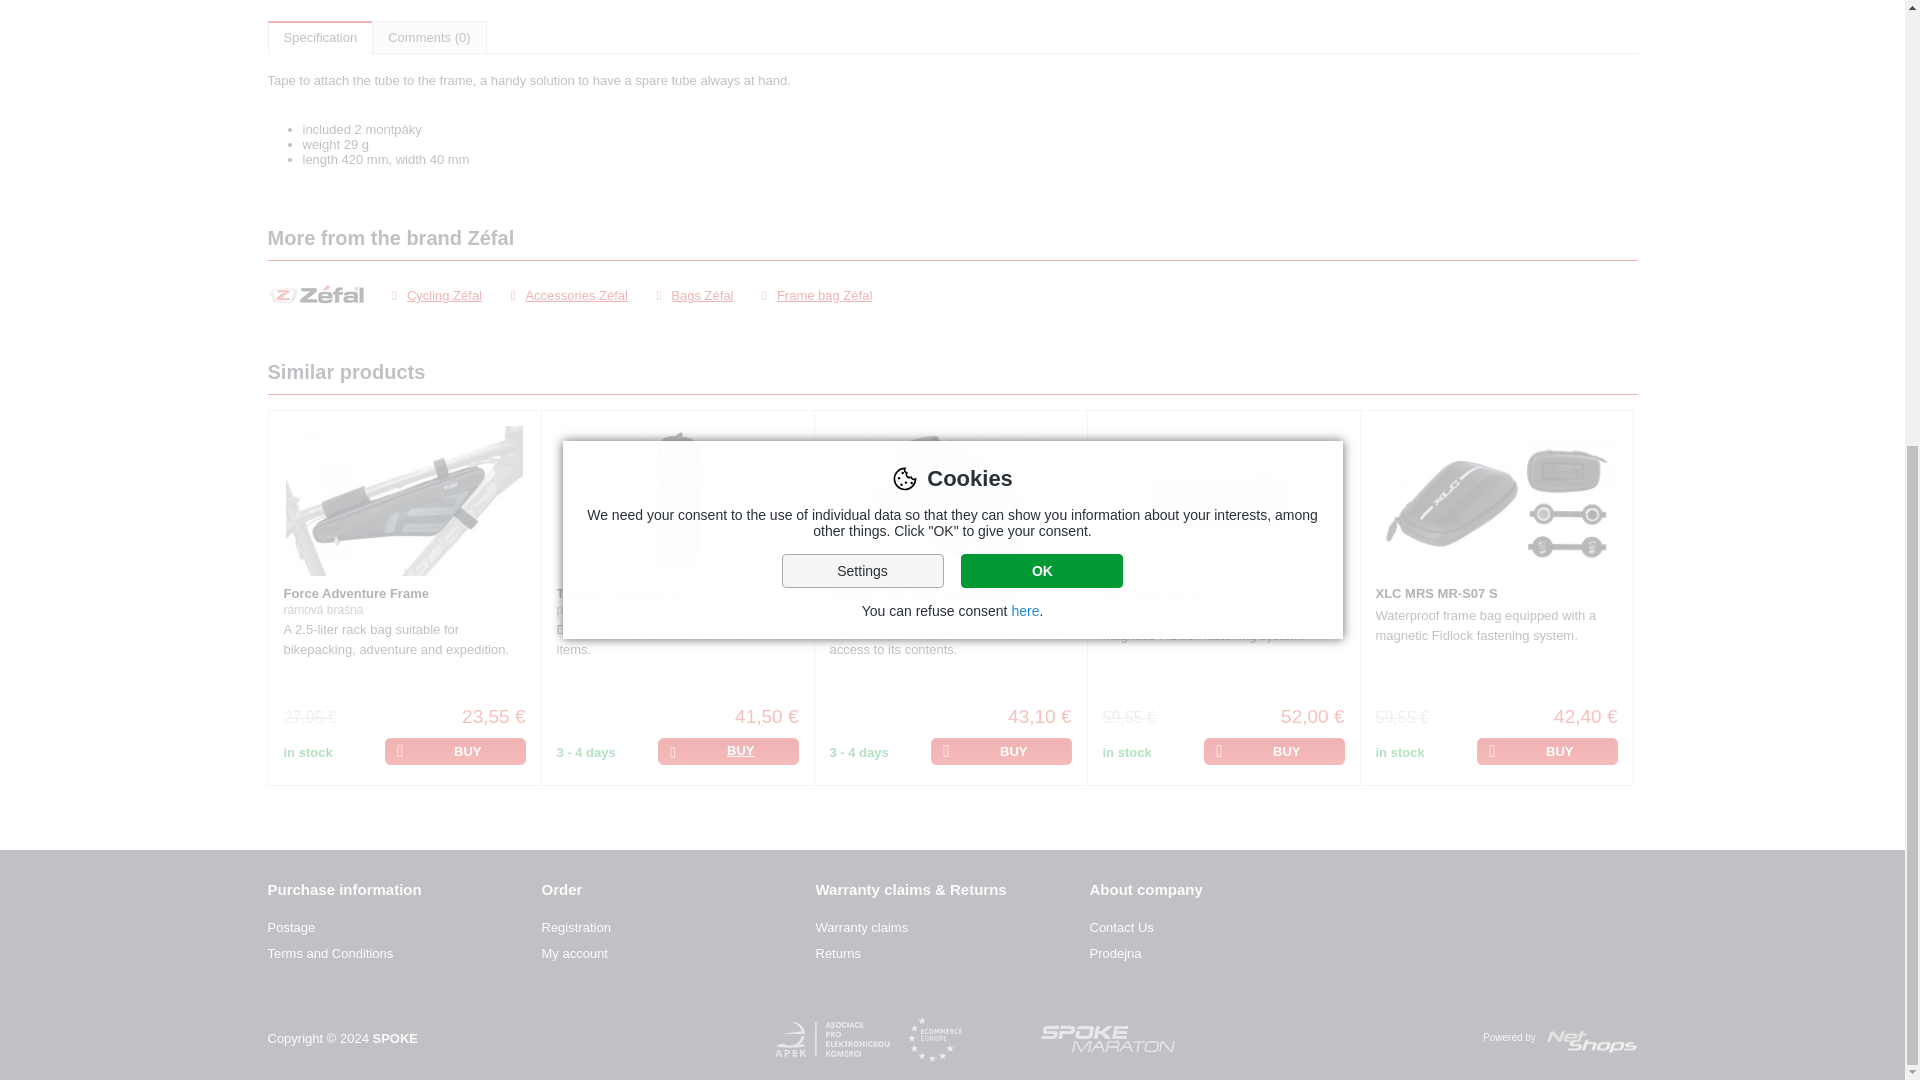  Describe the element at coordinates (454, 750) in the screenshot. I see `Buy` at that location.